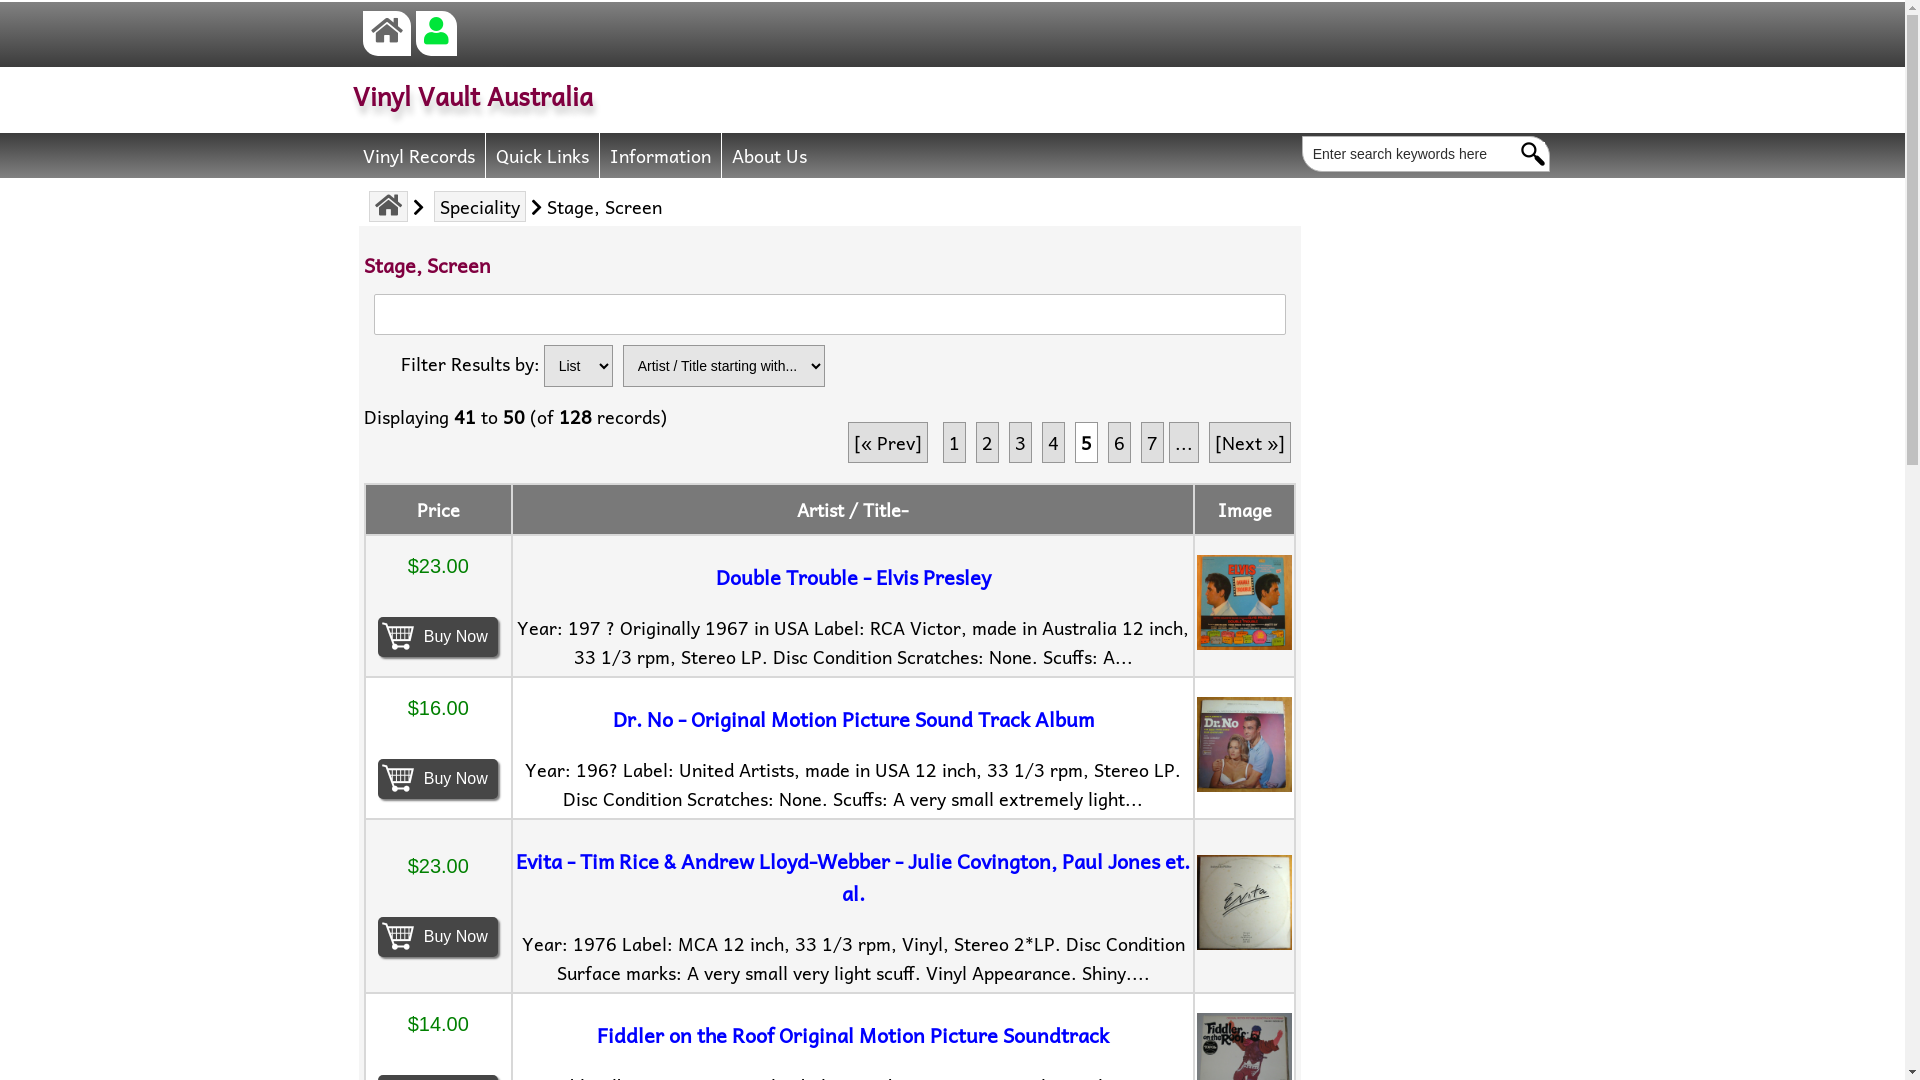  Describe the element at coordinates (1152, 442) in the screenshot. I see `7` at that location.